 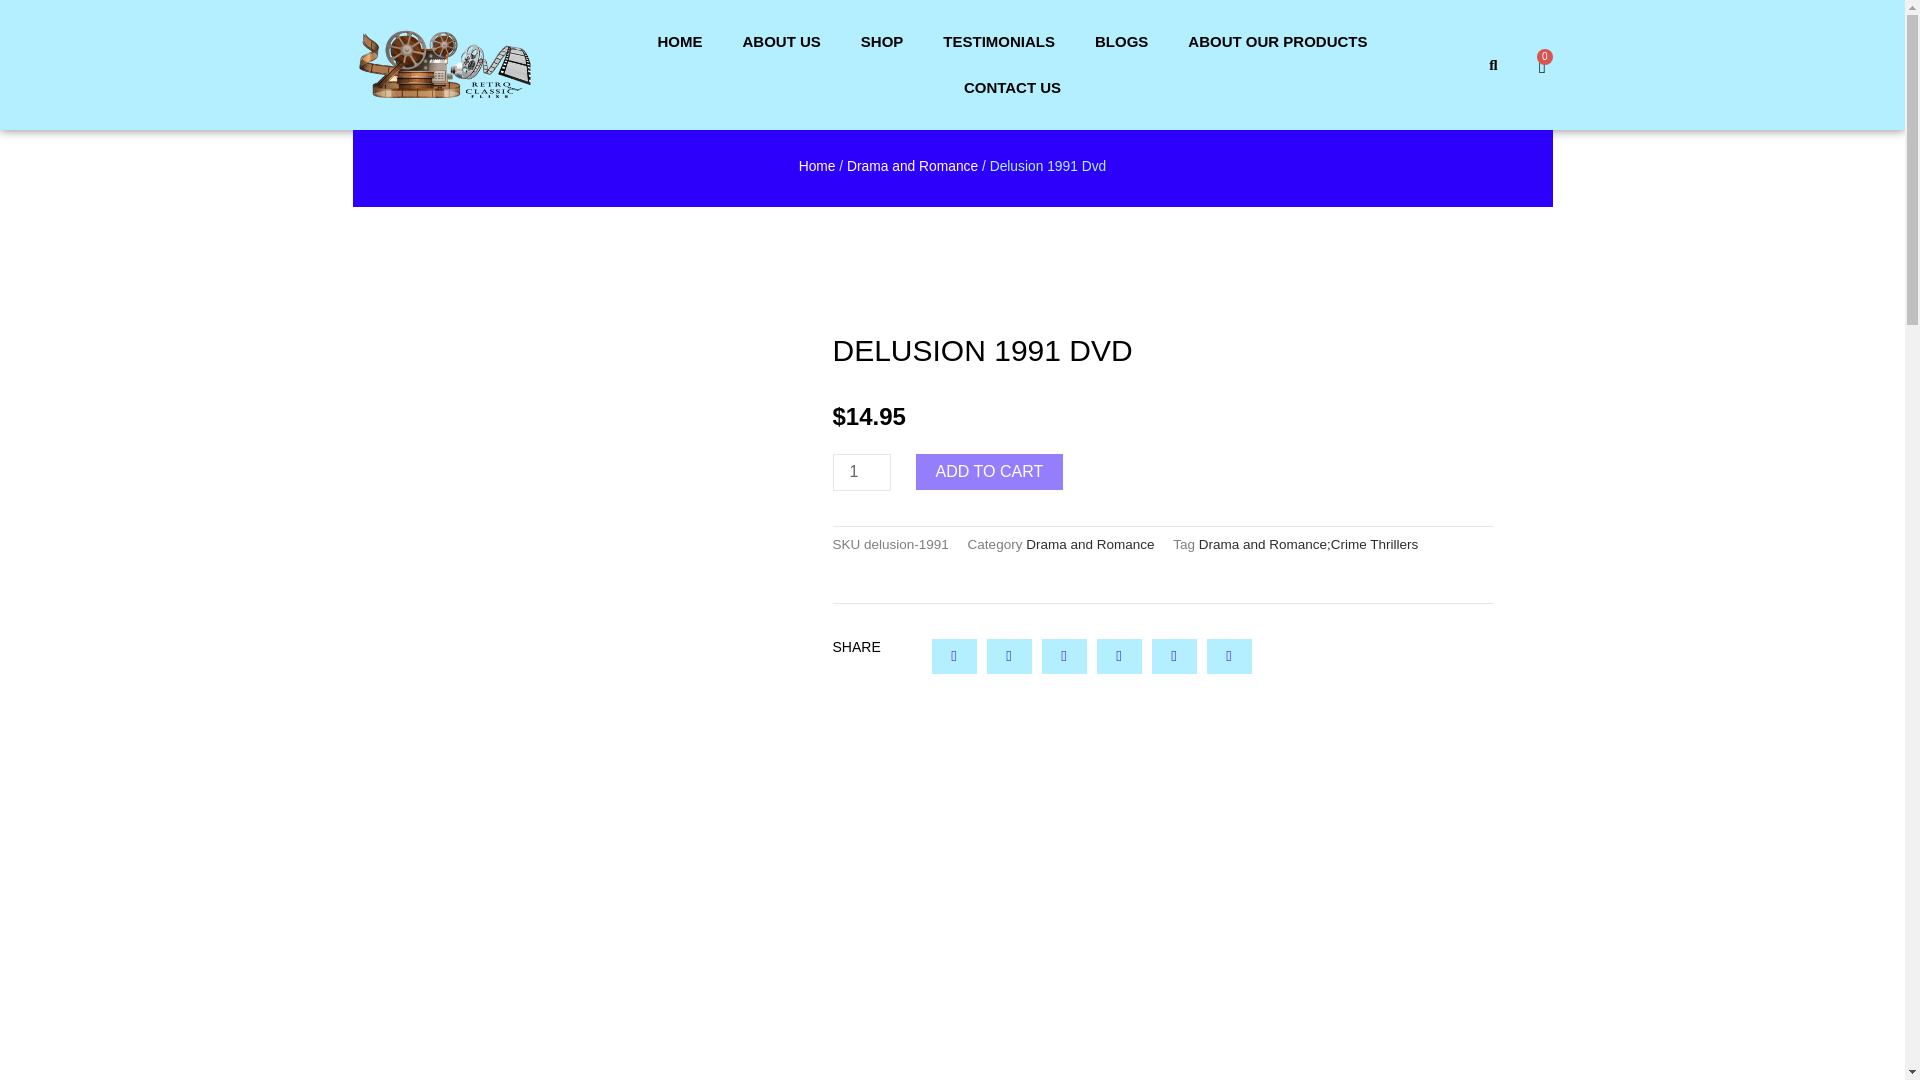 What do you see at coordinates (999, 42) in the screenshot?
I see `TESTIMONIALS` at bounding box center [999, 42].